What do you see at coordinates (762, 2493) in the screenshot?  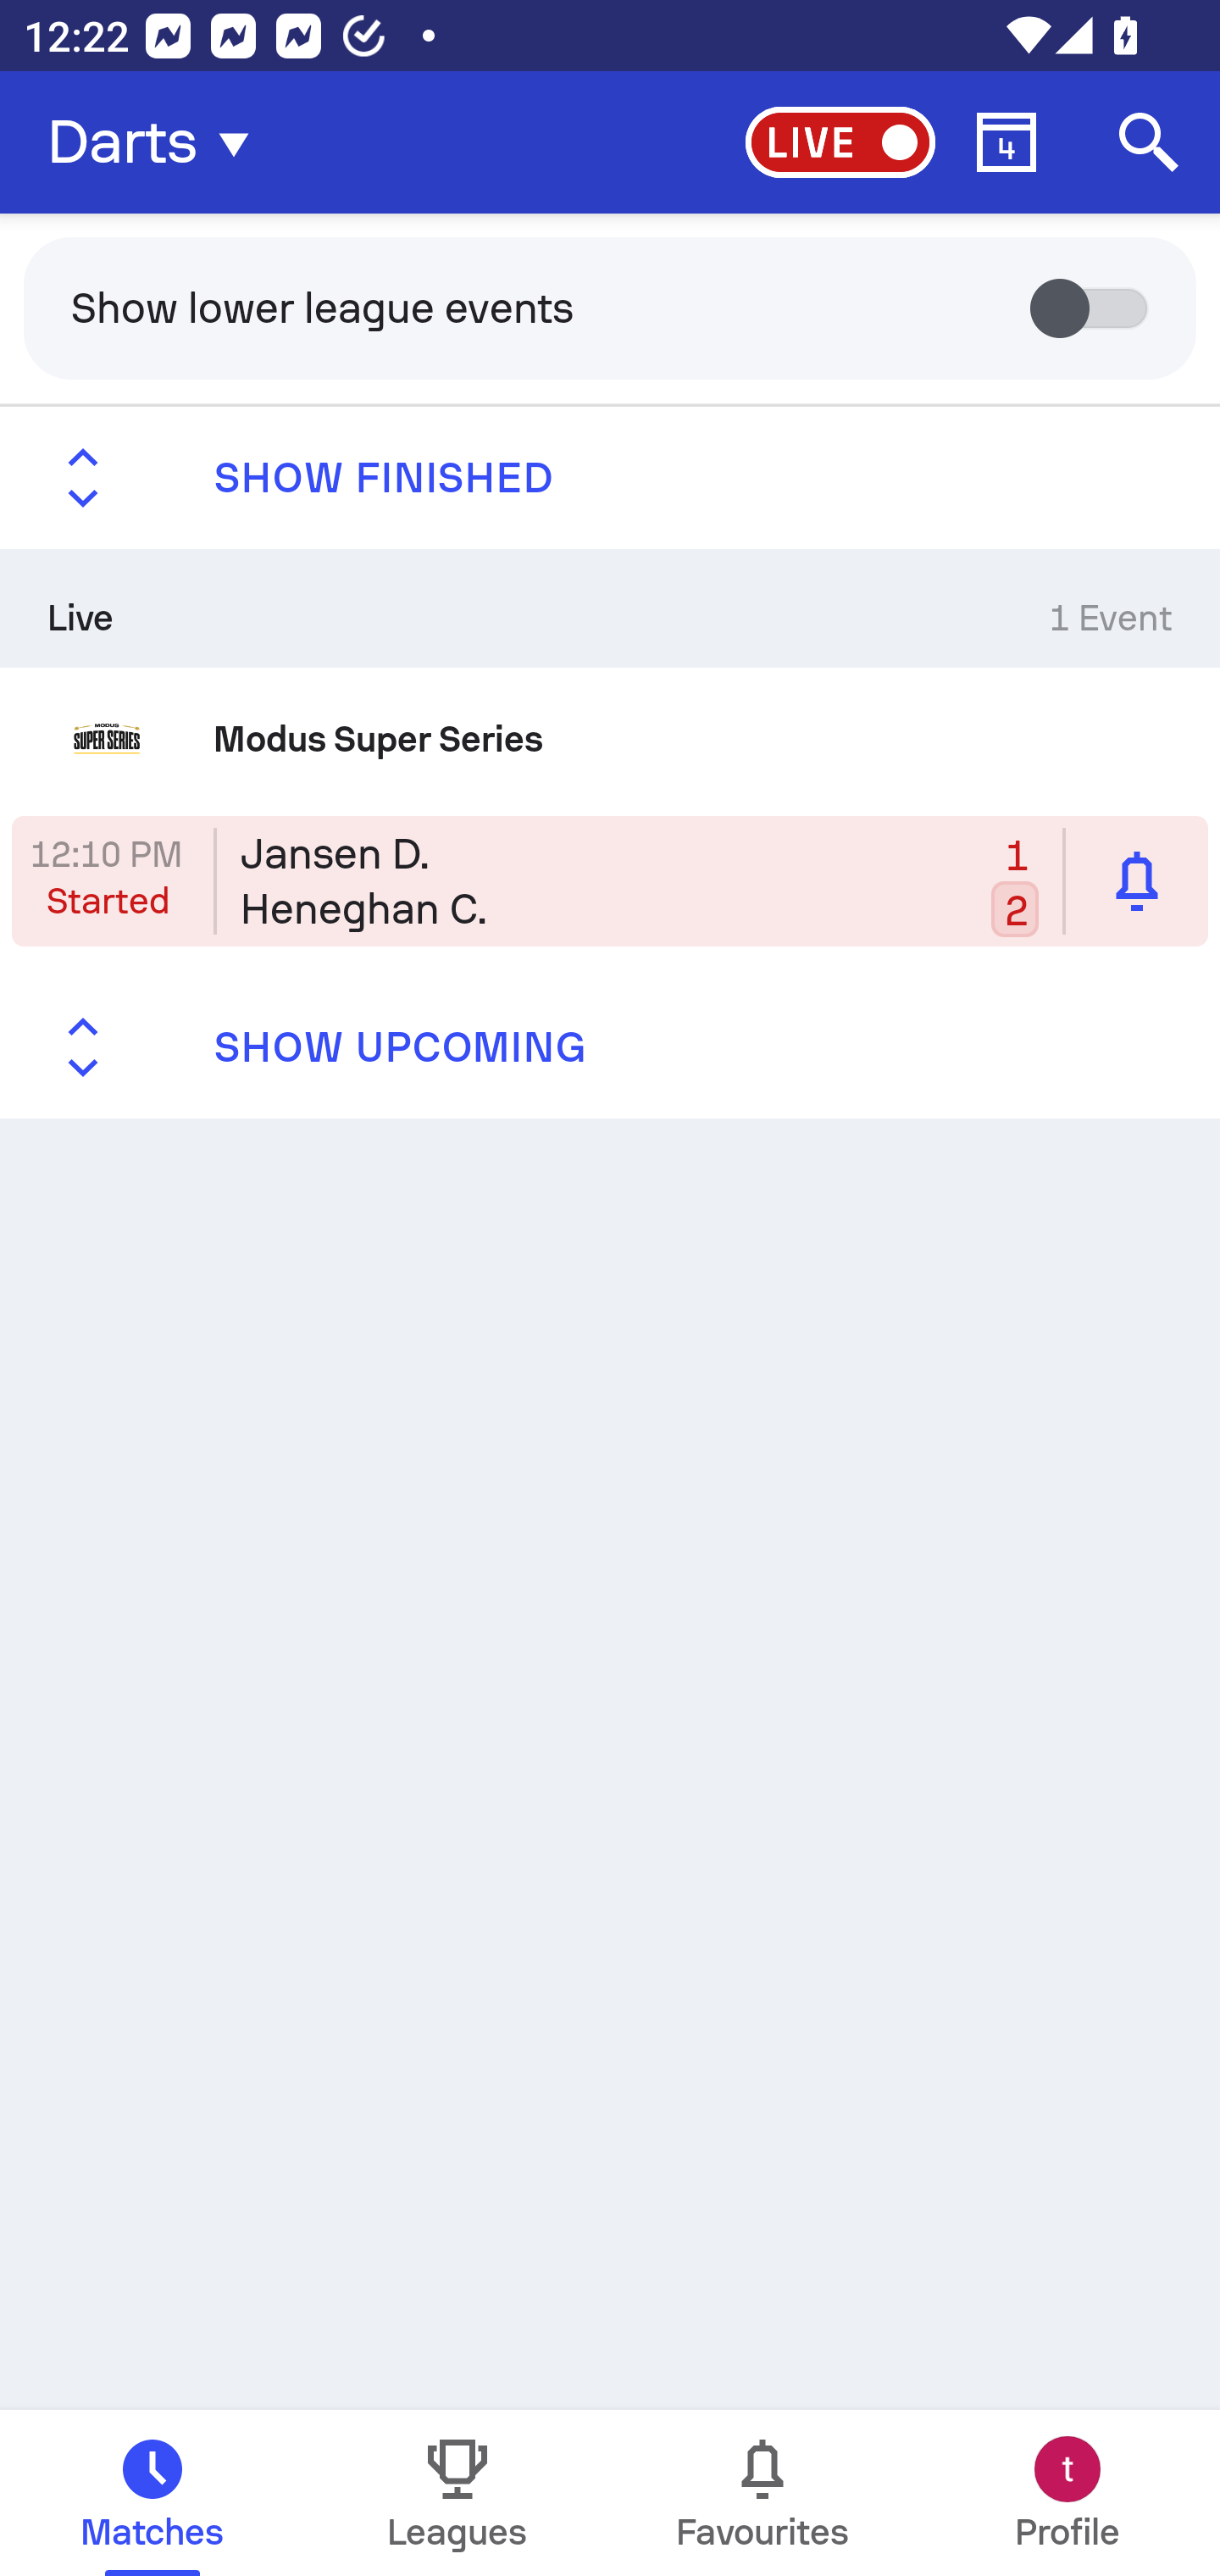 I see `Favourites` at bounding box center [762, 2493].